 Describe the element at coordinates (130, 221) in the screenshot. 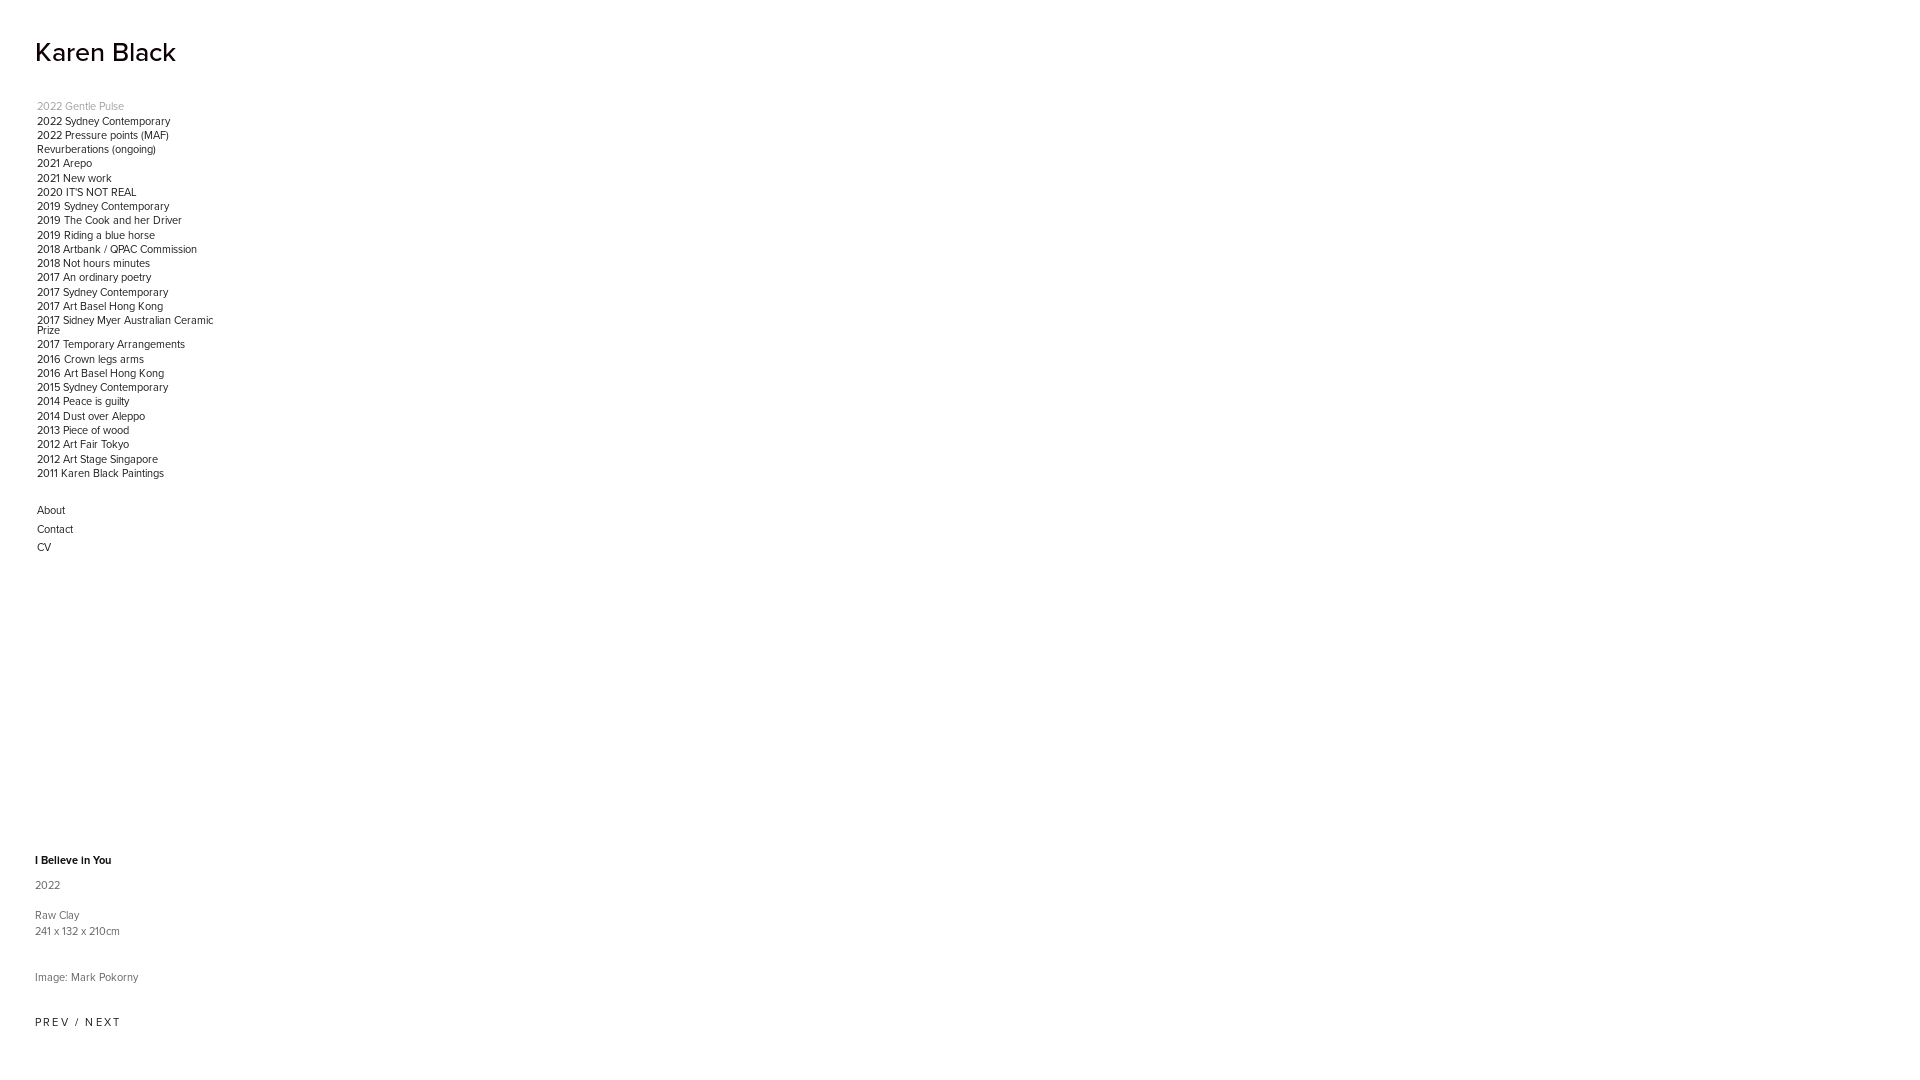

I see `2019 The Cook and her Driver` at that location.